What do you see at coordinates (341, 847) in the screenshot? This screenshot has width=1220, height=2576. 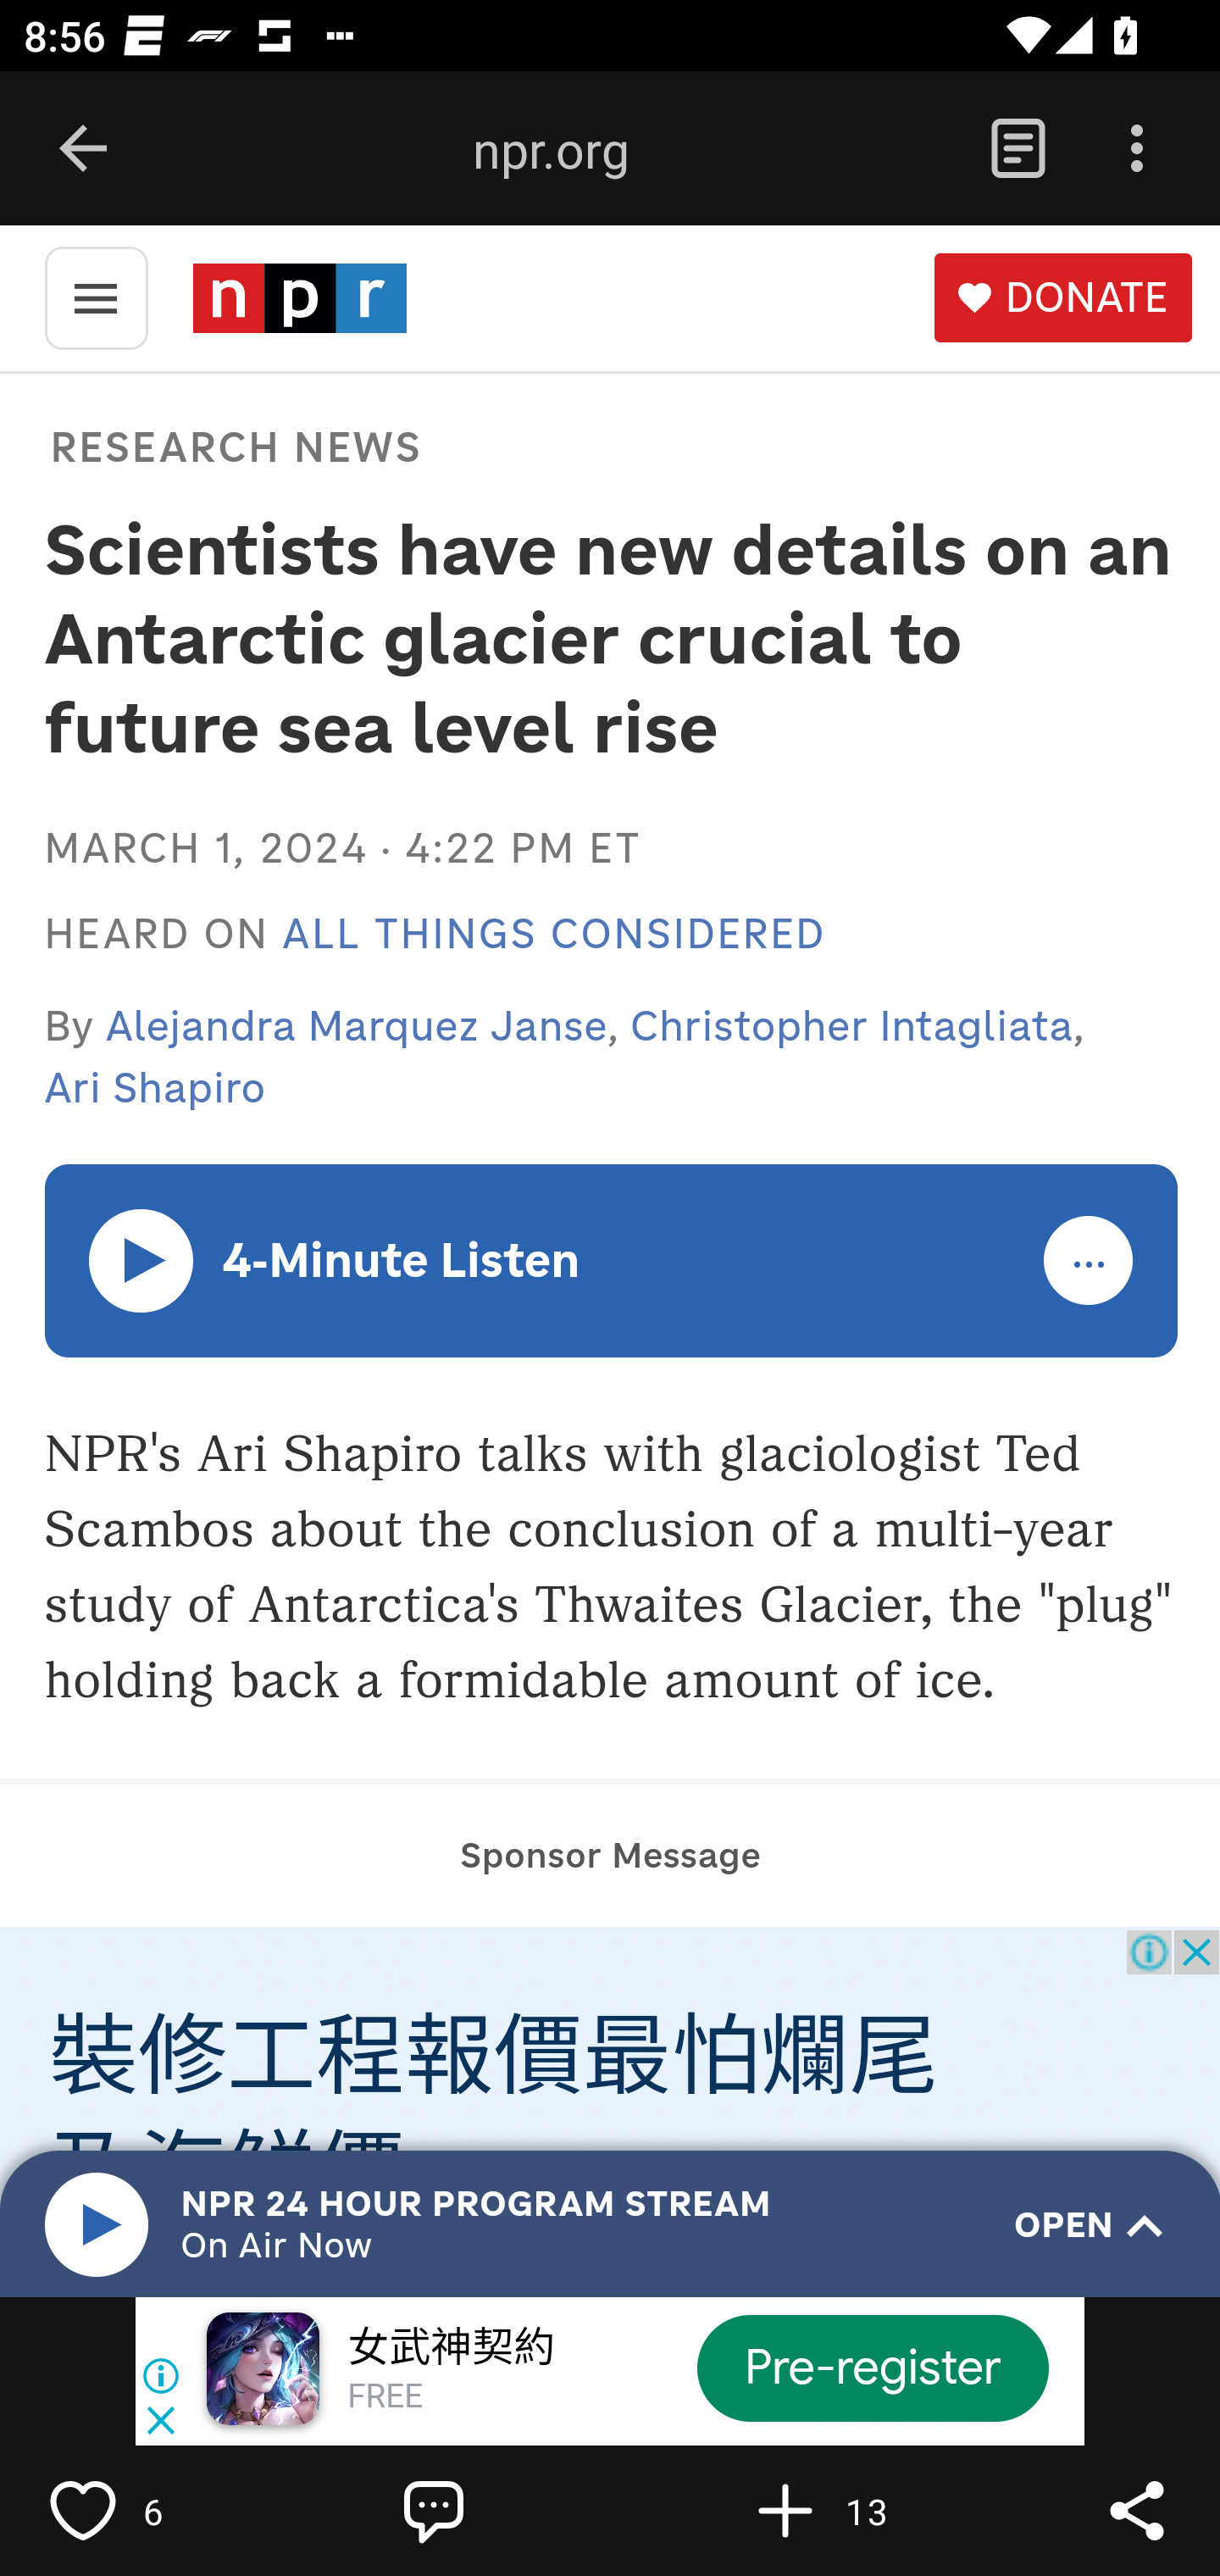 I see `MARCH 1, 2024 · 4:22 PM ET` at bounding box center [341, 847].